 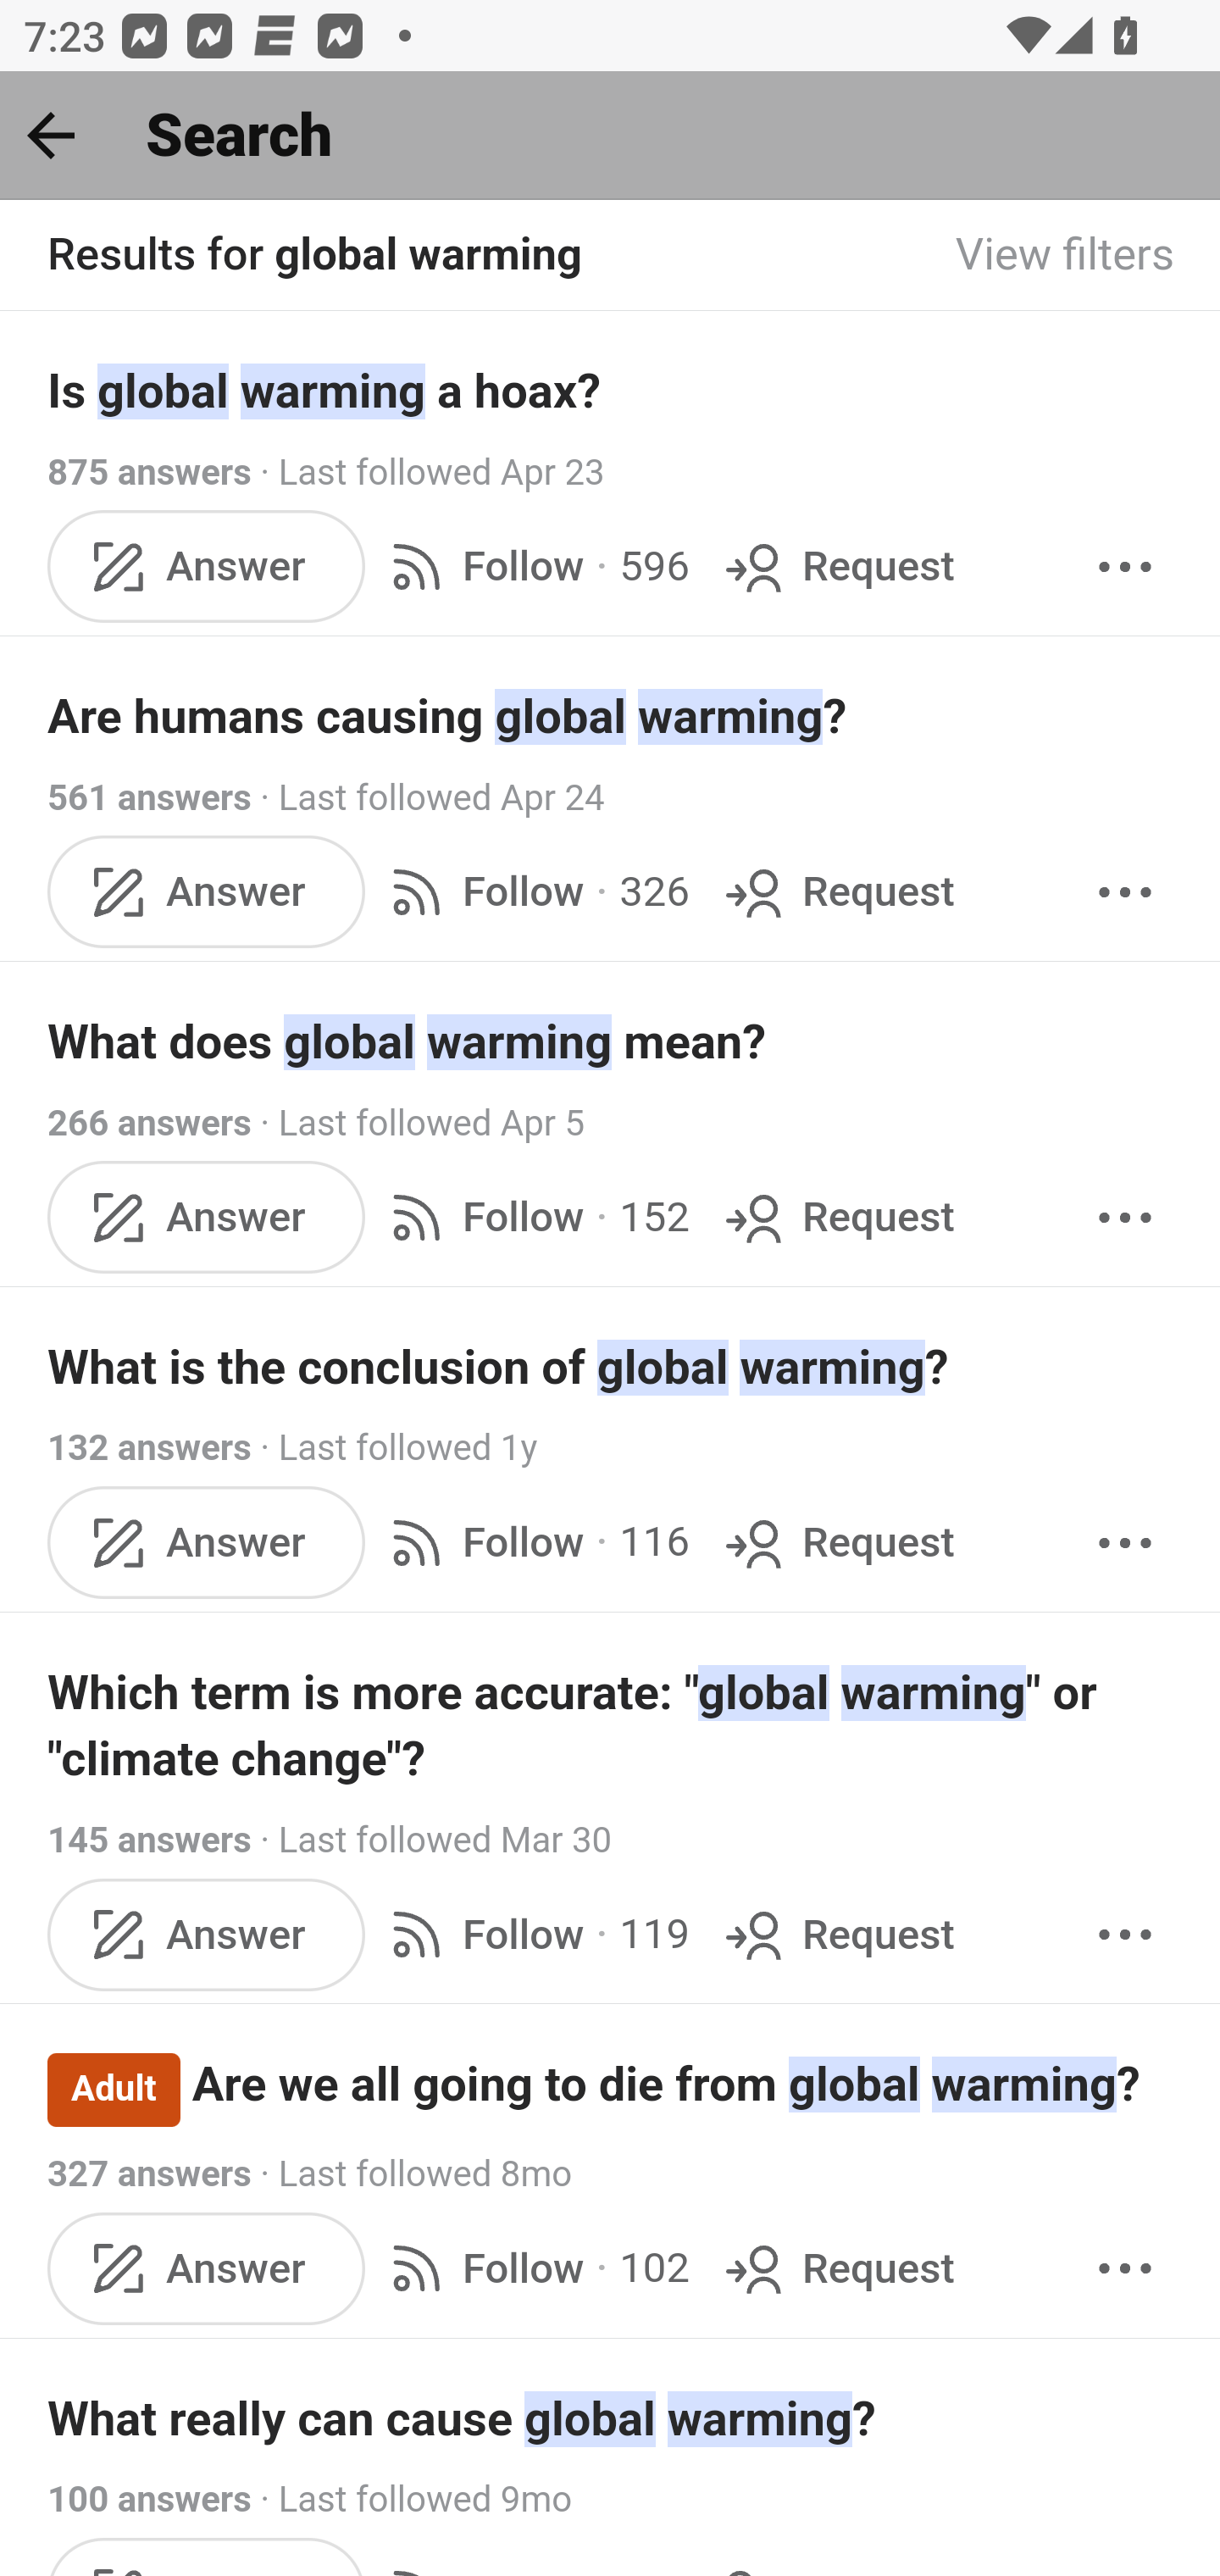 I want to click on More, so click(x=1125, y=564).